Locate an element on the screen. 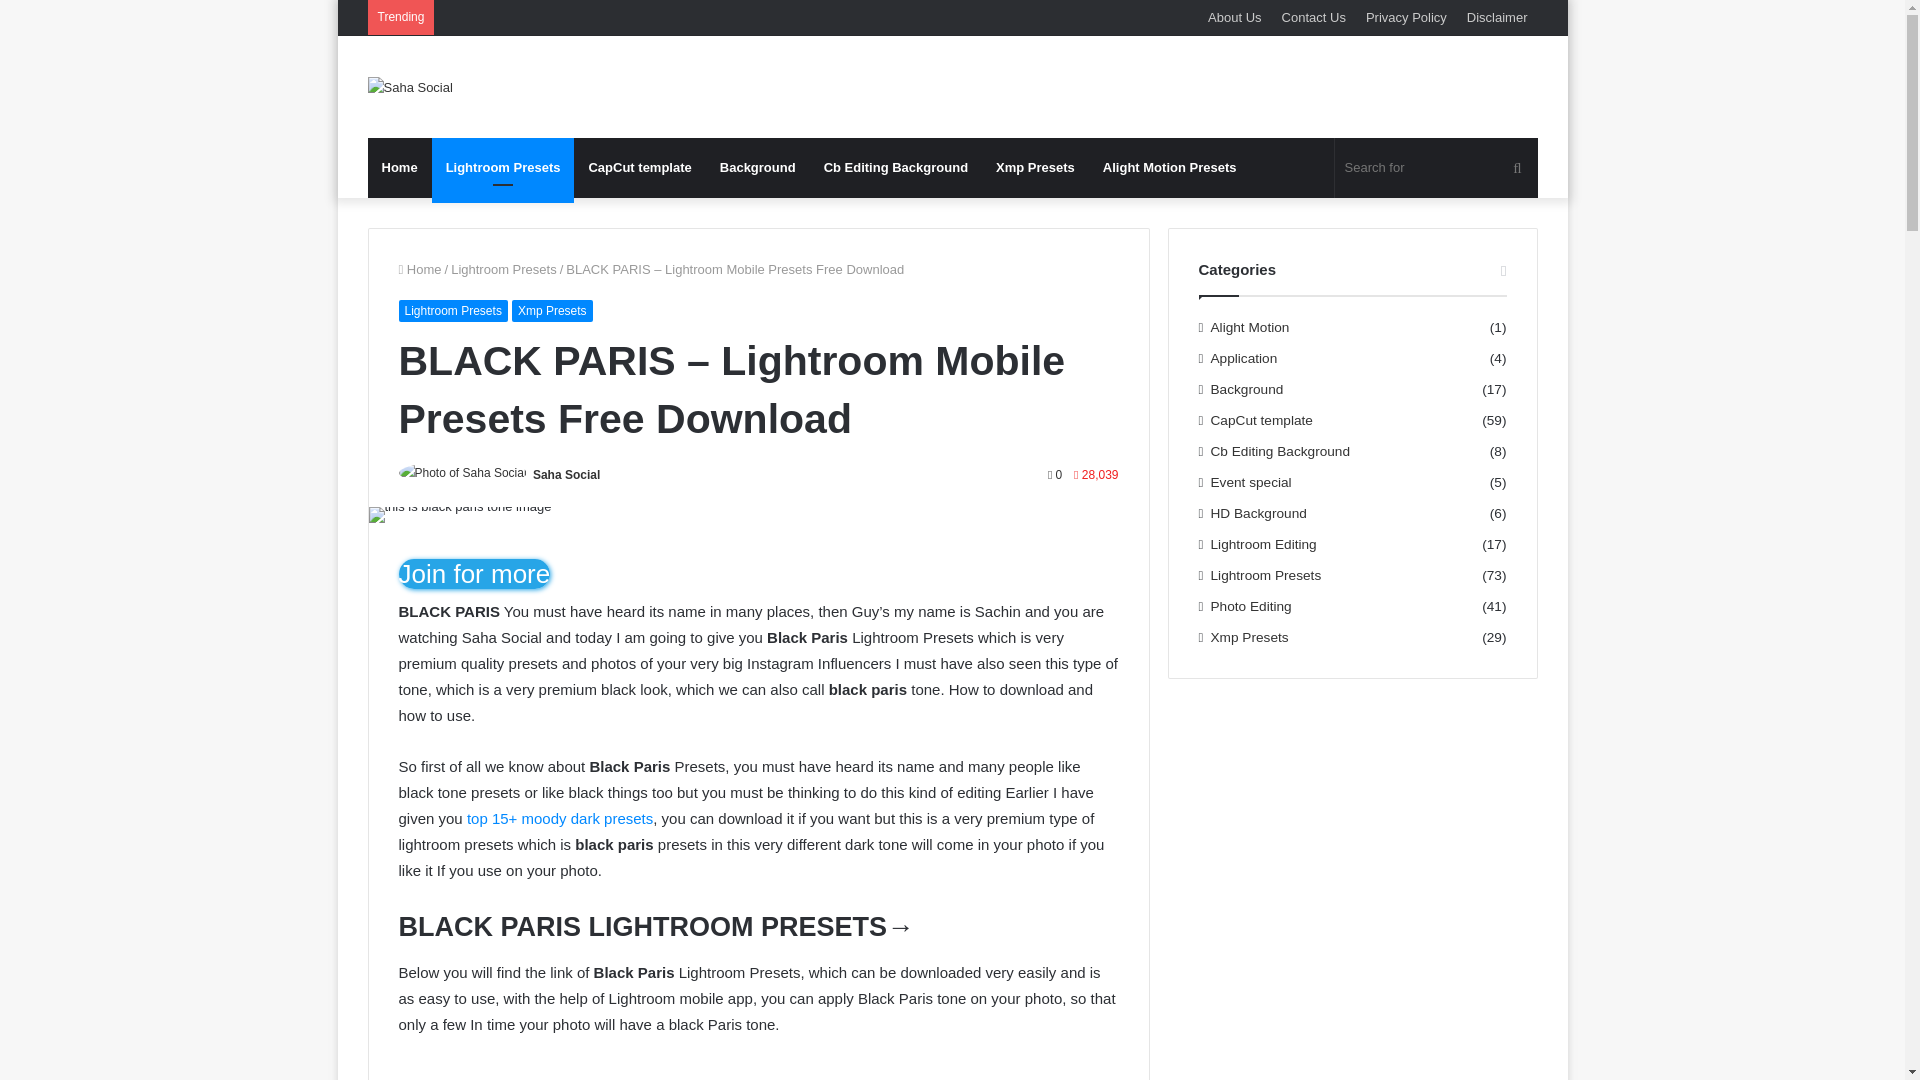 This screenshot has height=1080, width=1920. Home is located at coordinates (419, 269).